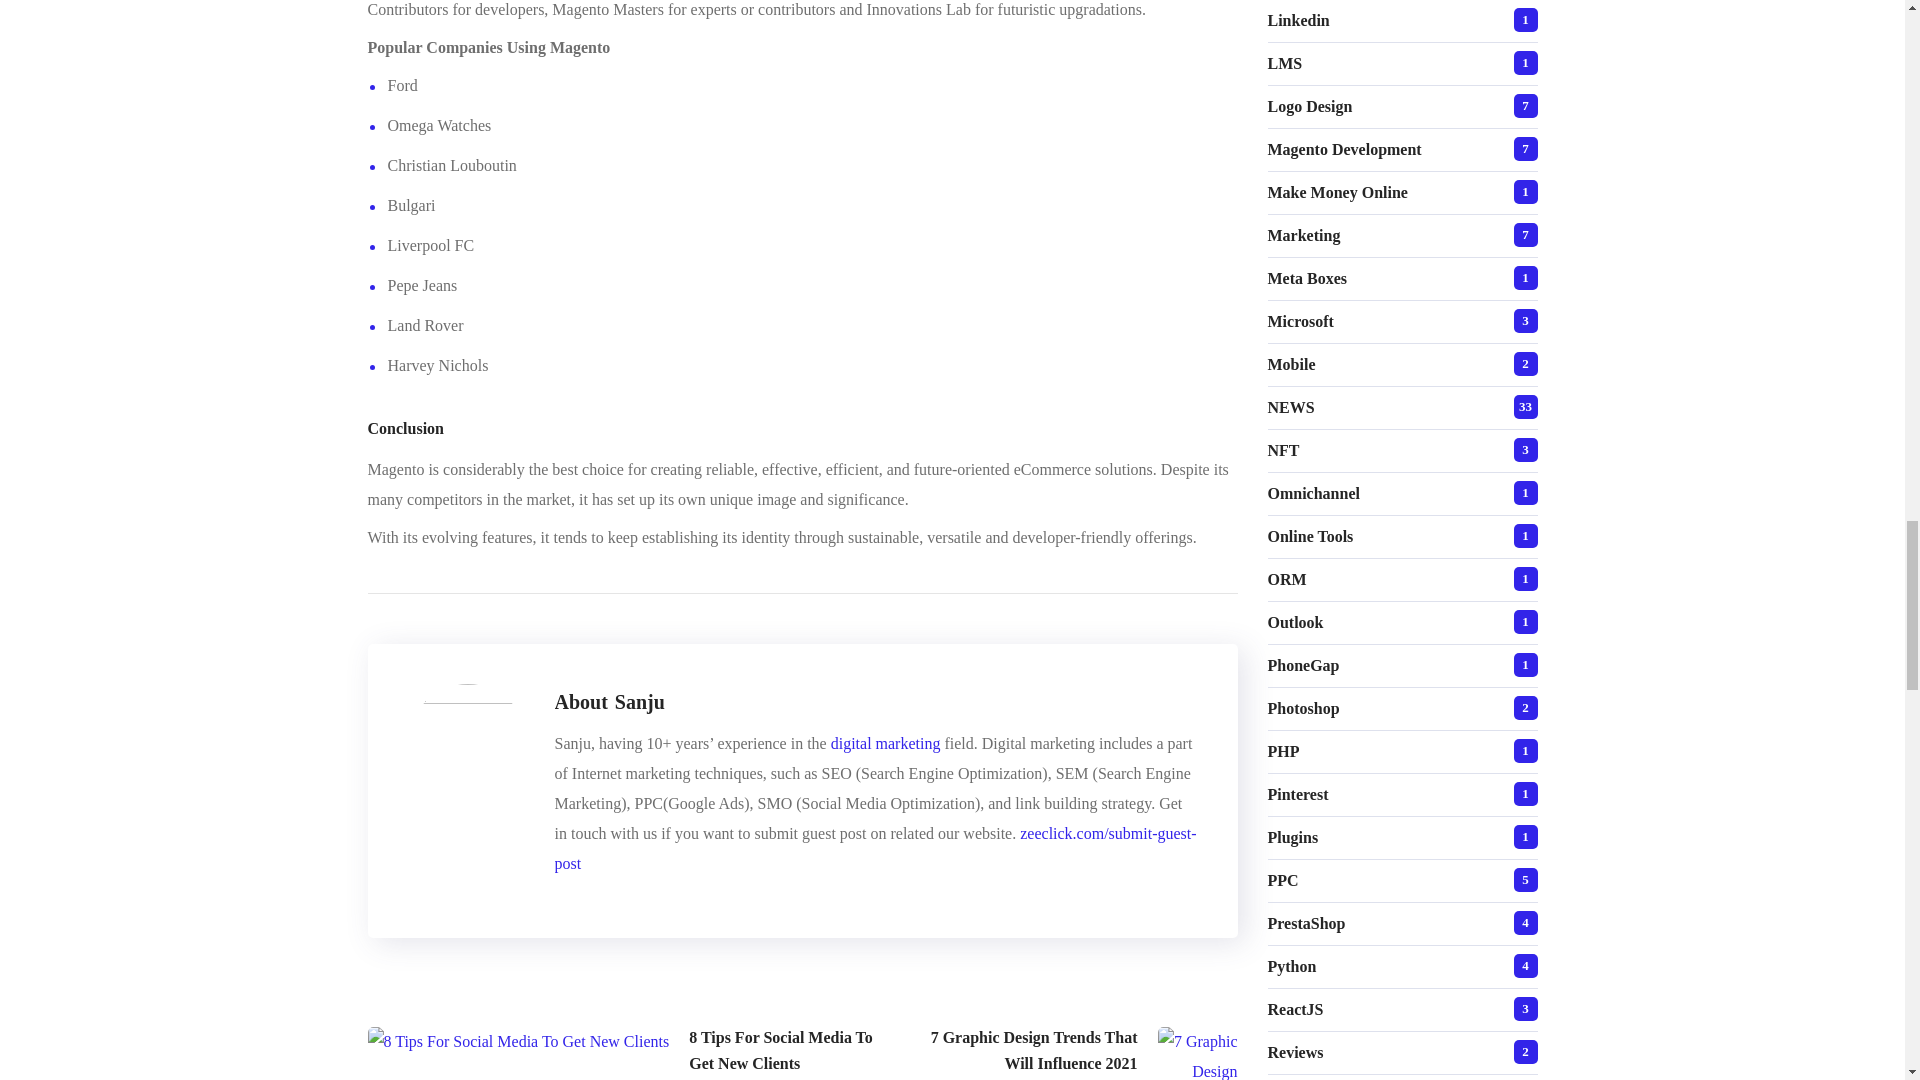 This screenshot has height=1080, width=1920. Describe the element at coordinates (1082, 1052) in the screenshot. I see `7 Graphic Design Trends That Will Influence 2021` at that location.